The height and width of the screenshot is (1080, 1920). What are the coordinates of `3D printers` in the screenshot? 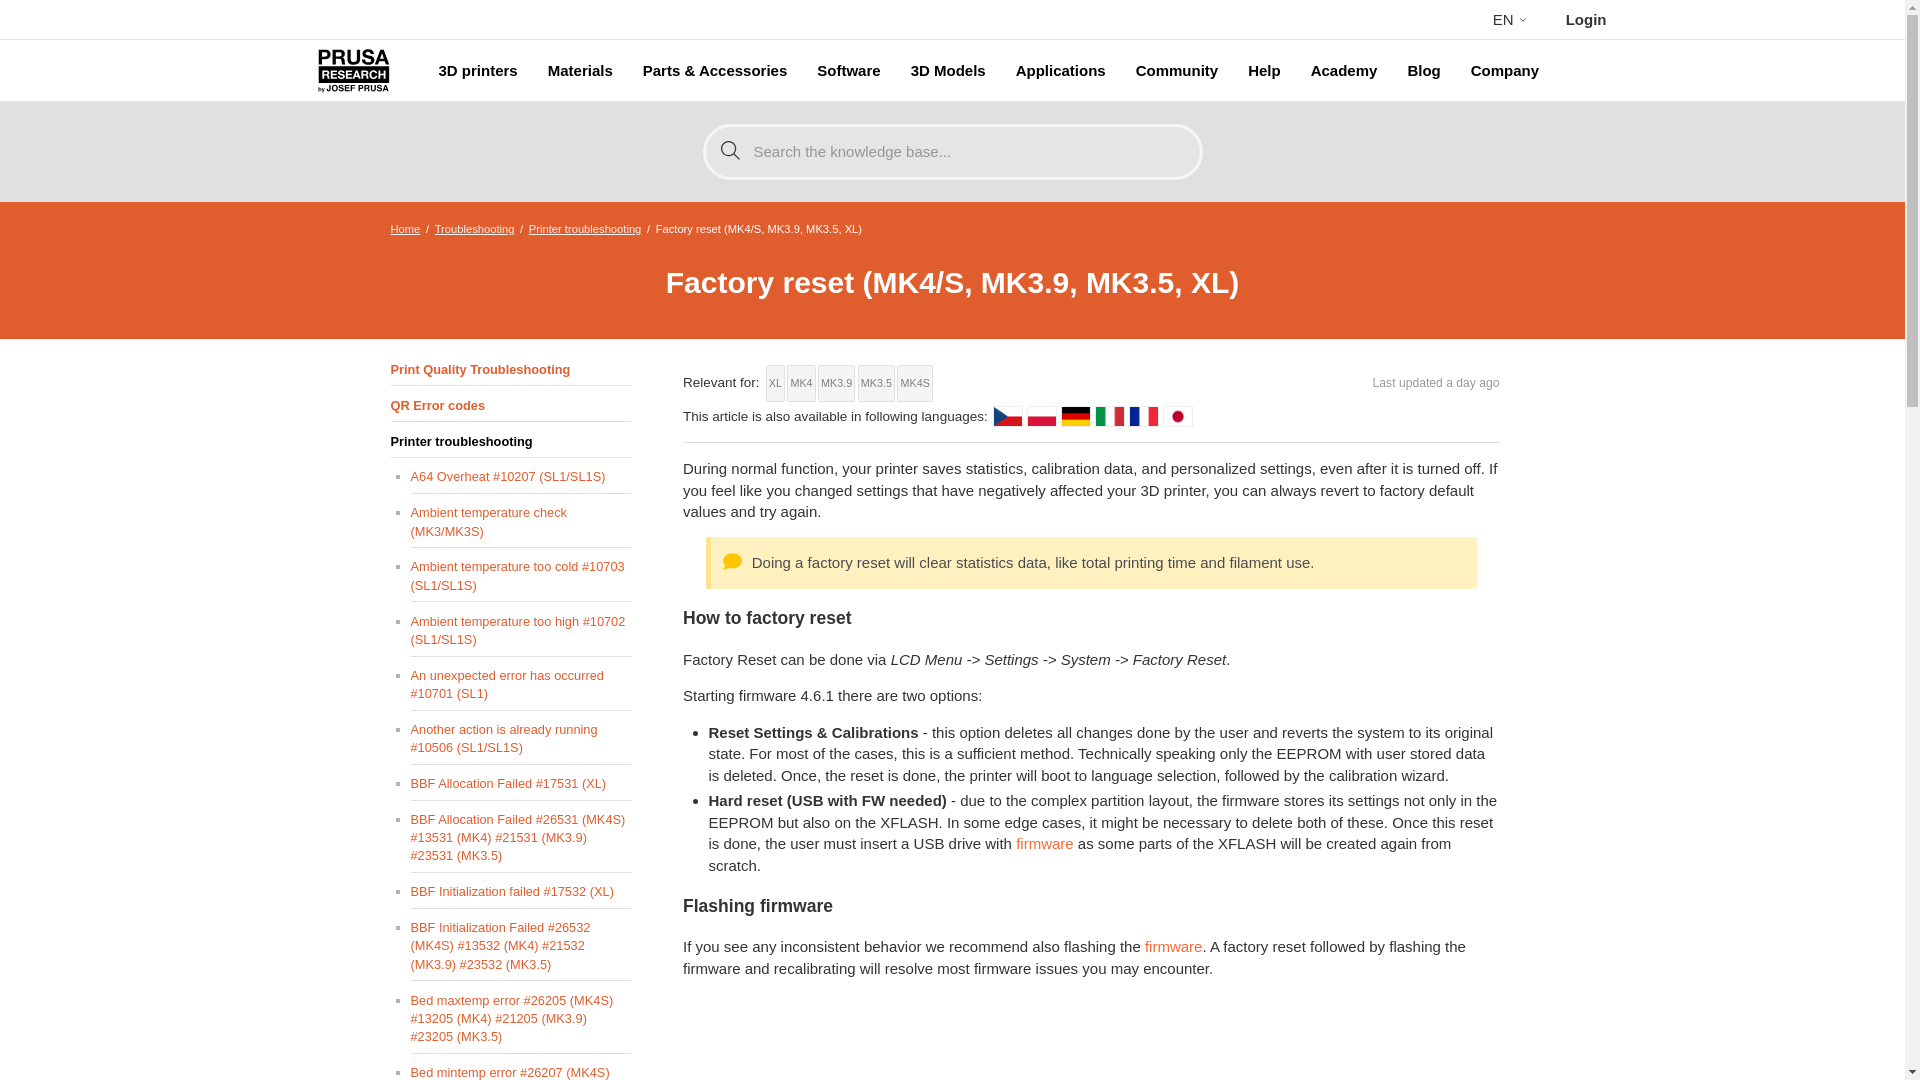 It's located at (478, 71).